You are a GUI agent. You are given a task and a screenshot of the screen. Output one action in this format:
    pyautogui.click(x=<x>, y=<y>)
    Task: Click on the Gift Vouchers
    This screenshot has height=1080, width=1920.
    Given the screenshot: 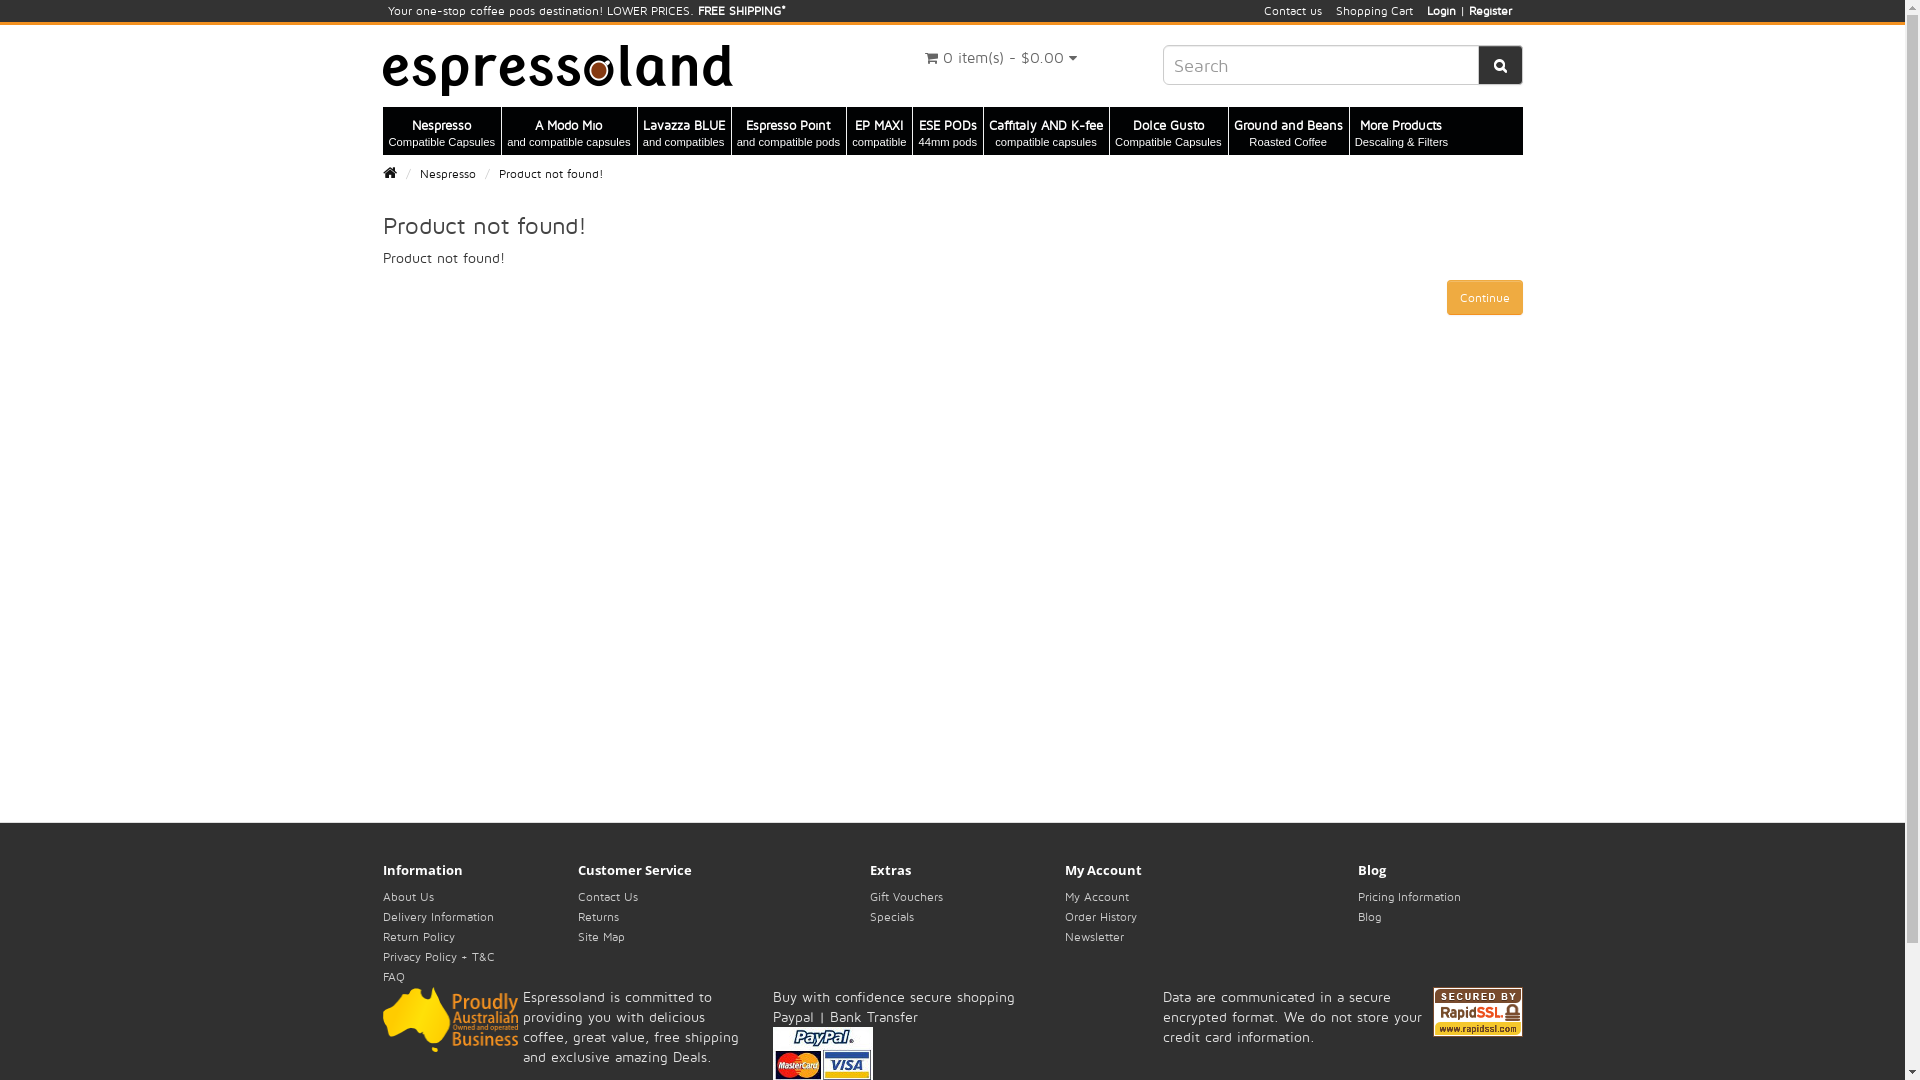 What is the action you would take?
    pyautogui.click(x=906, y=896)
    